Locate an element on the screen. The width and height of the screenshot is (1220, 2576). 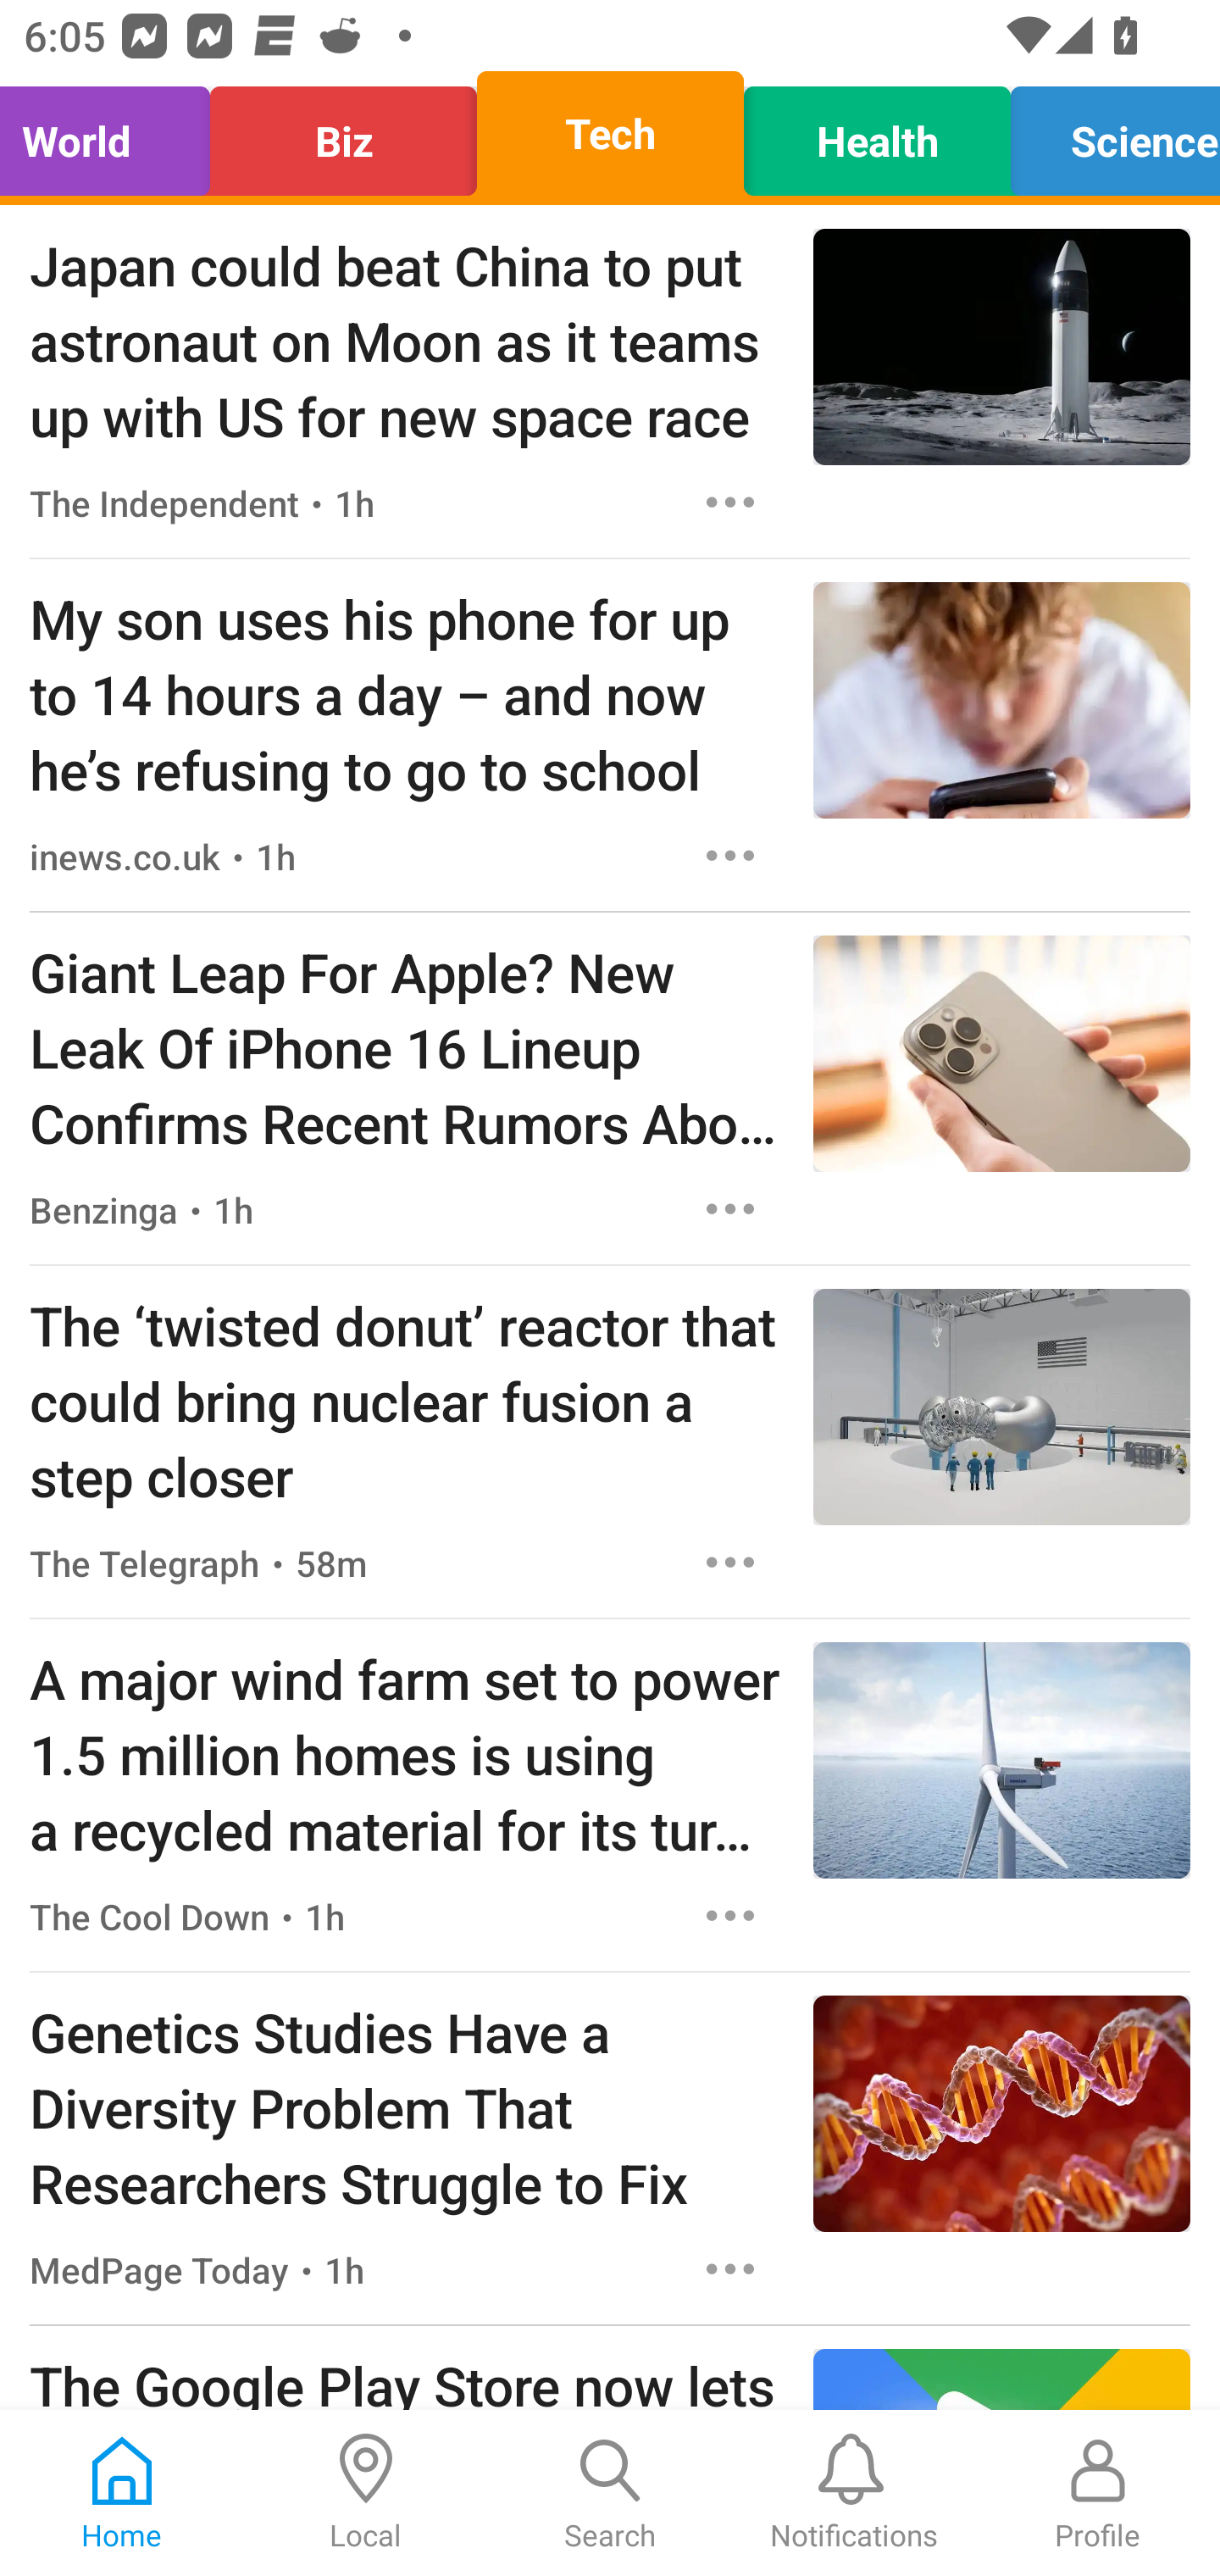
Tech is located at coordinates (610, 134).